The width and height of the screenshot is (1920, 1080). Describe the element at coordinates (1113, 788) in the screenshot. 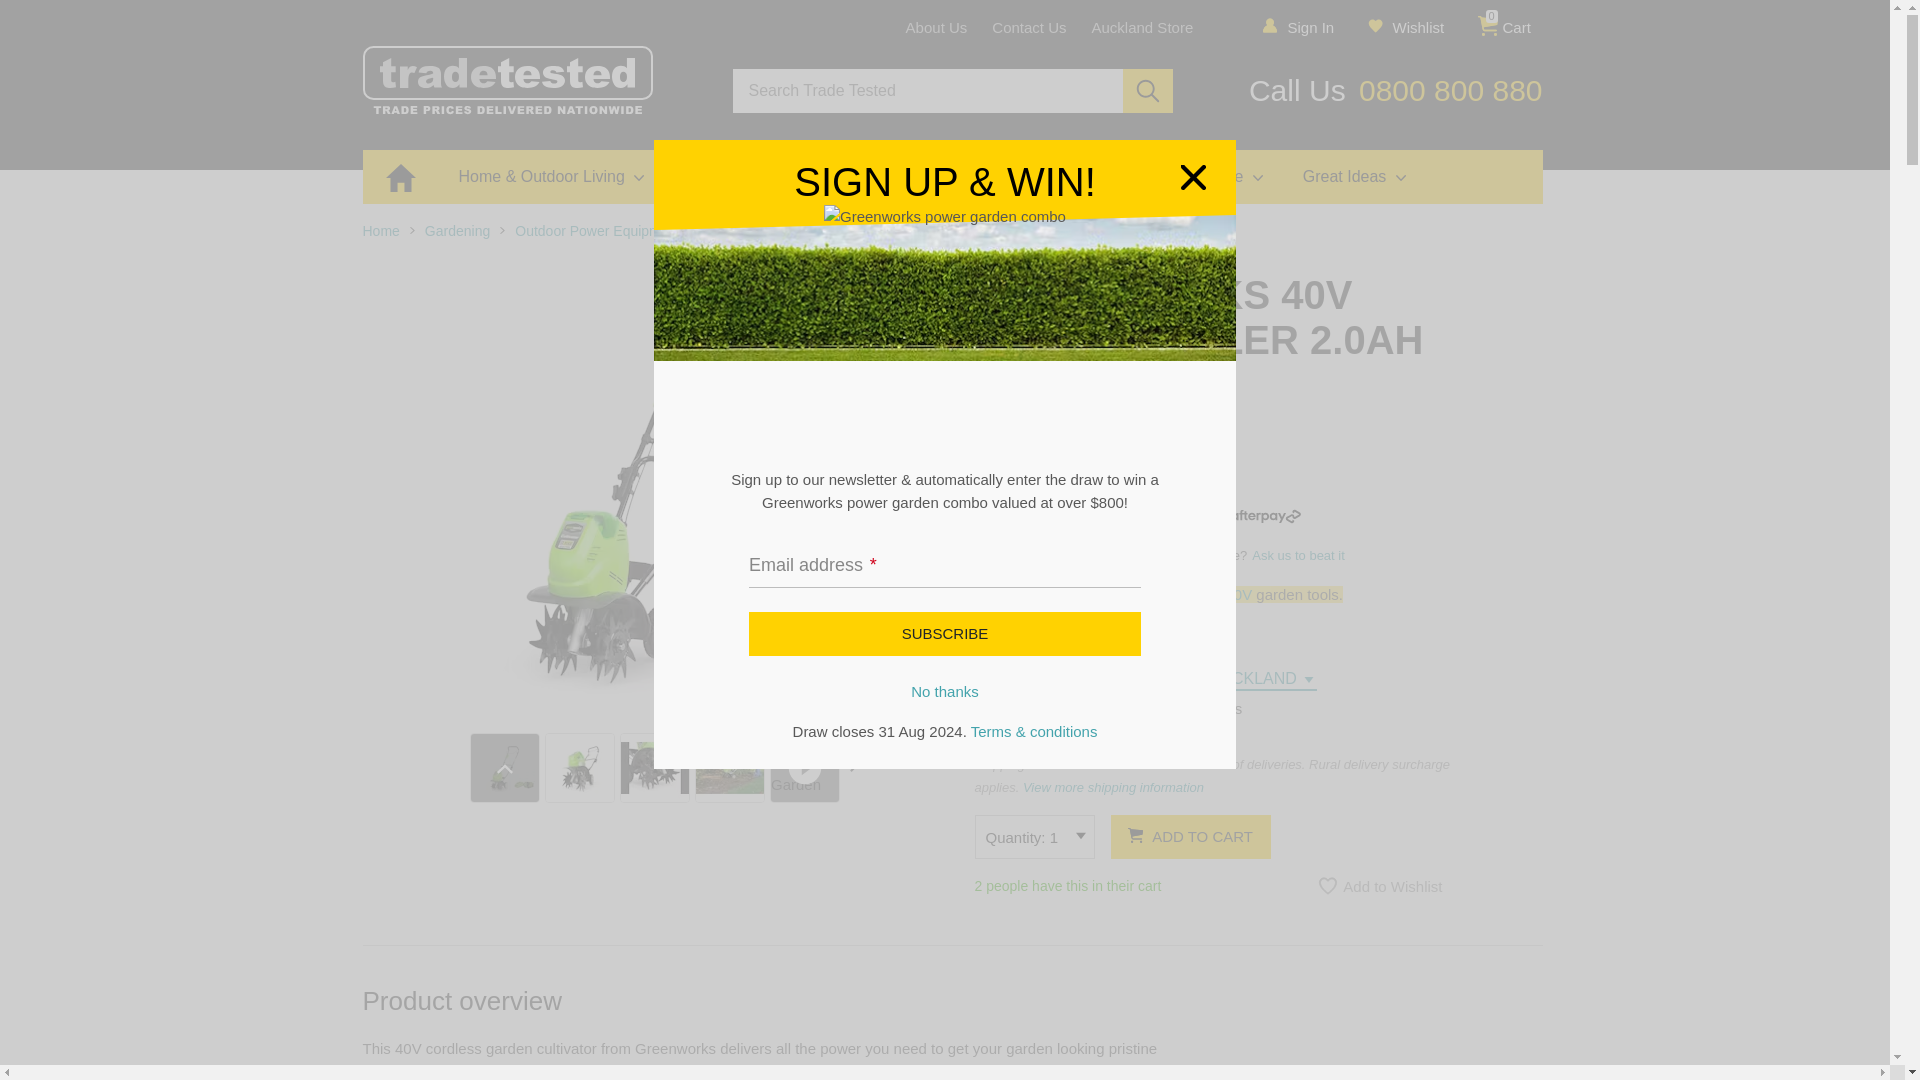

I see `Outdoor Power Equipment` at that location.